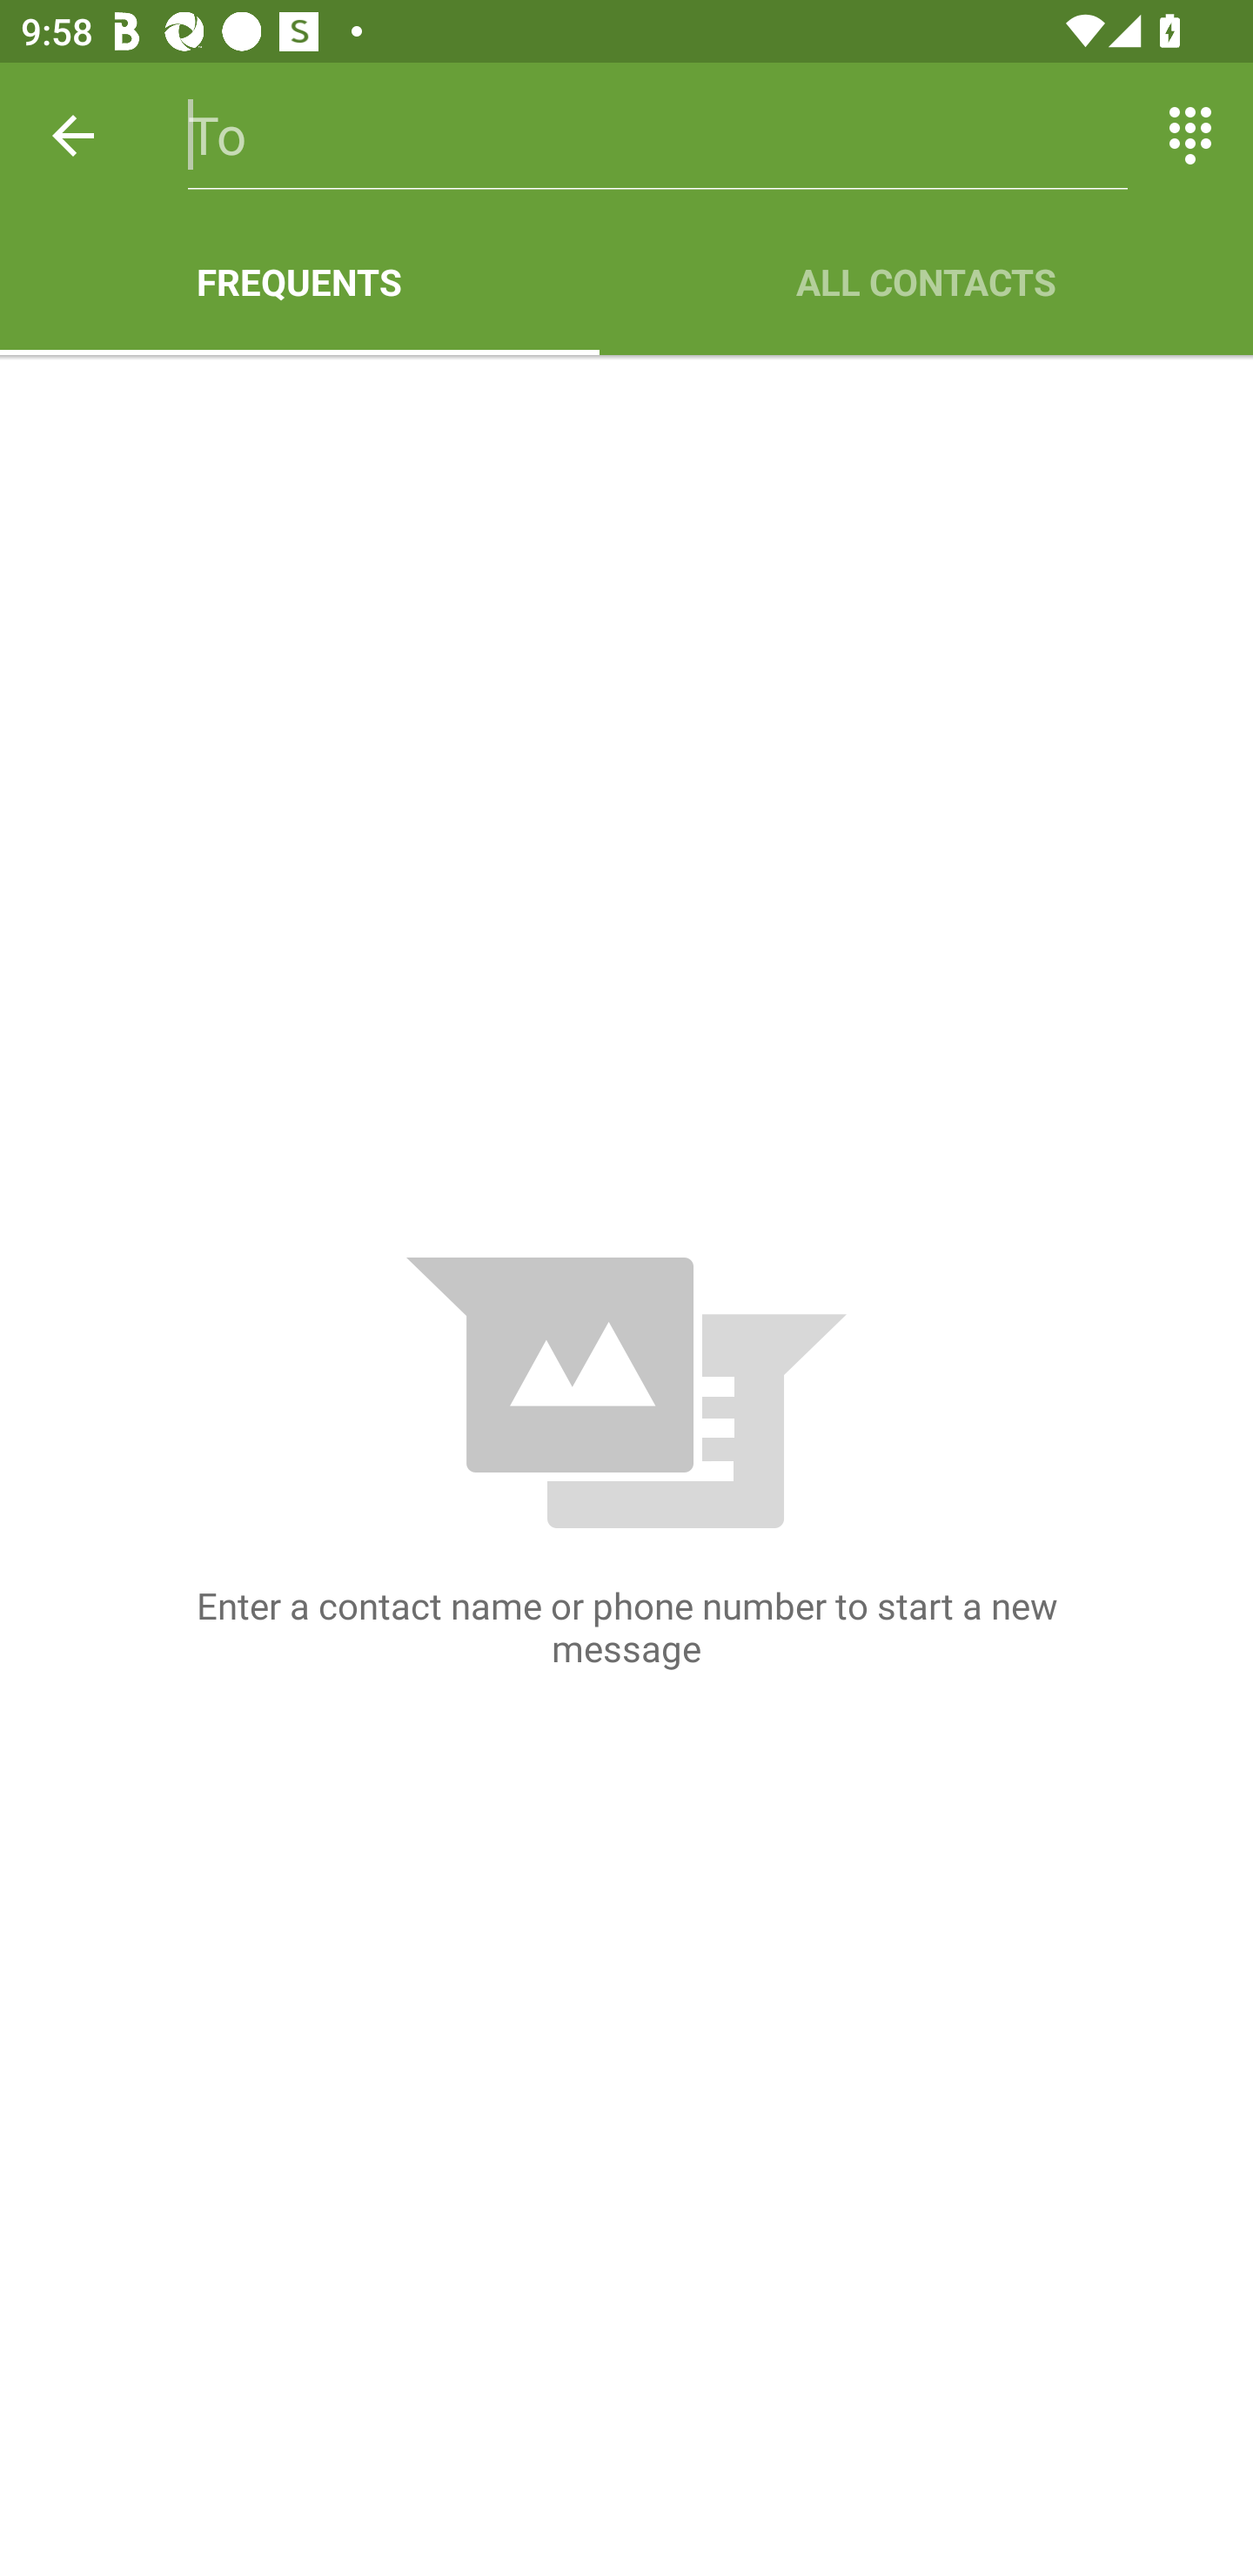  Describe the element at coordinates (658, 135) in the screenshot. I see `To` at that location.